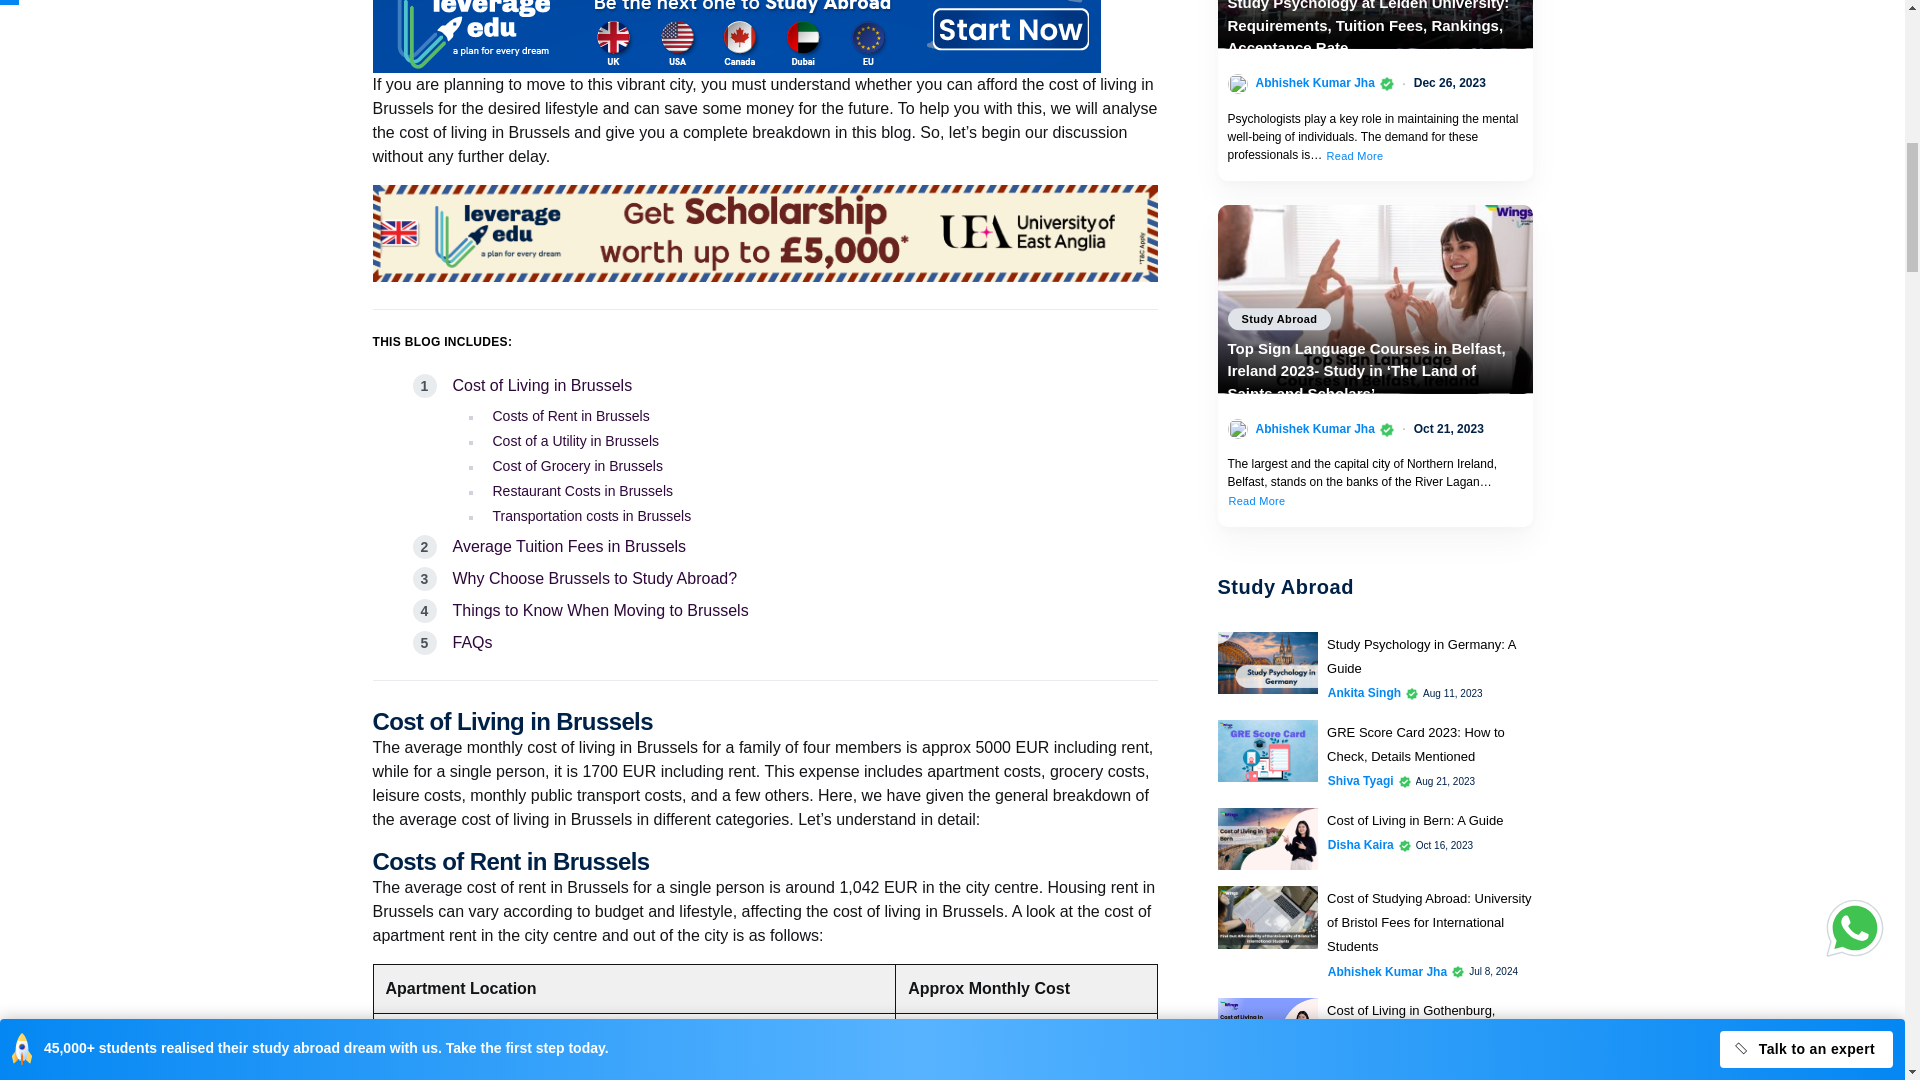 Image resolution: width=1920 pixels, height=1080 pixels. Describe the element at coordinates (1370, 1058) in the screenshot. I see `View all posts by Vidisha Dewan` at that location.